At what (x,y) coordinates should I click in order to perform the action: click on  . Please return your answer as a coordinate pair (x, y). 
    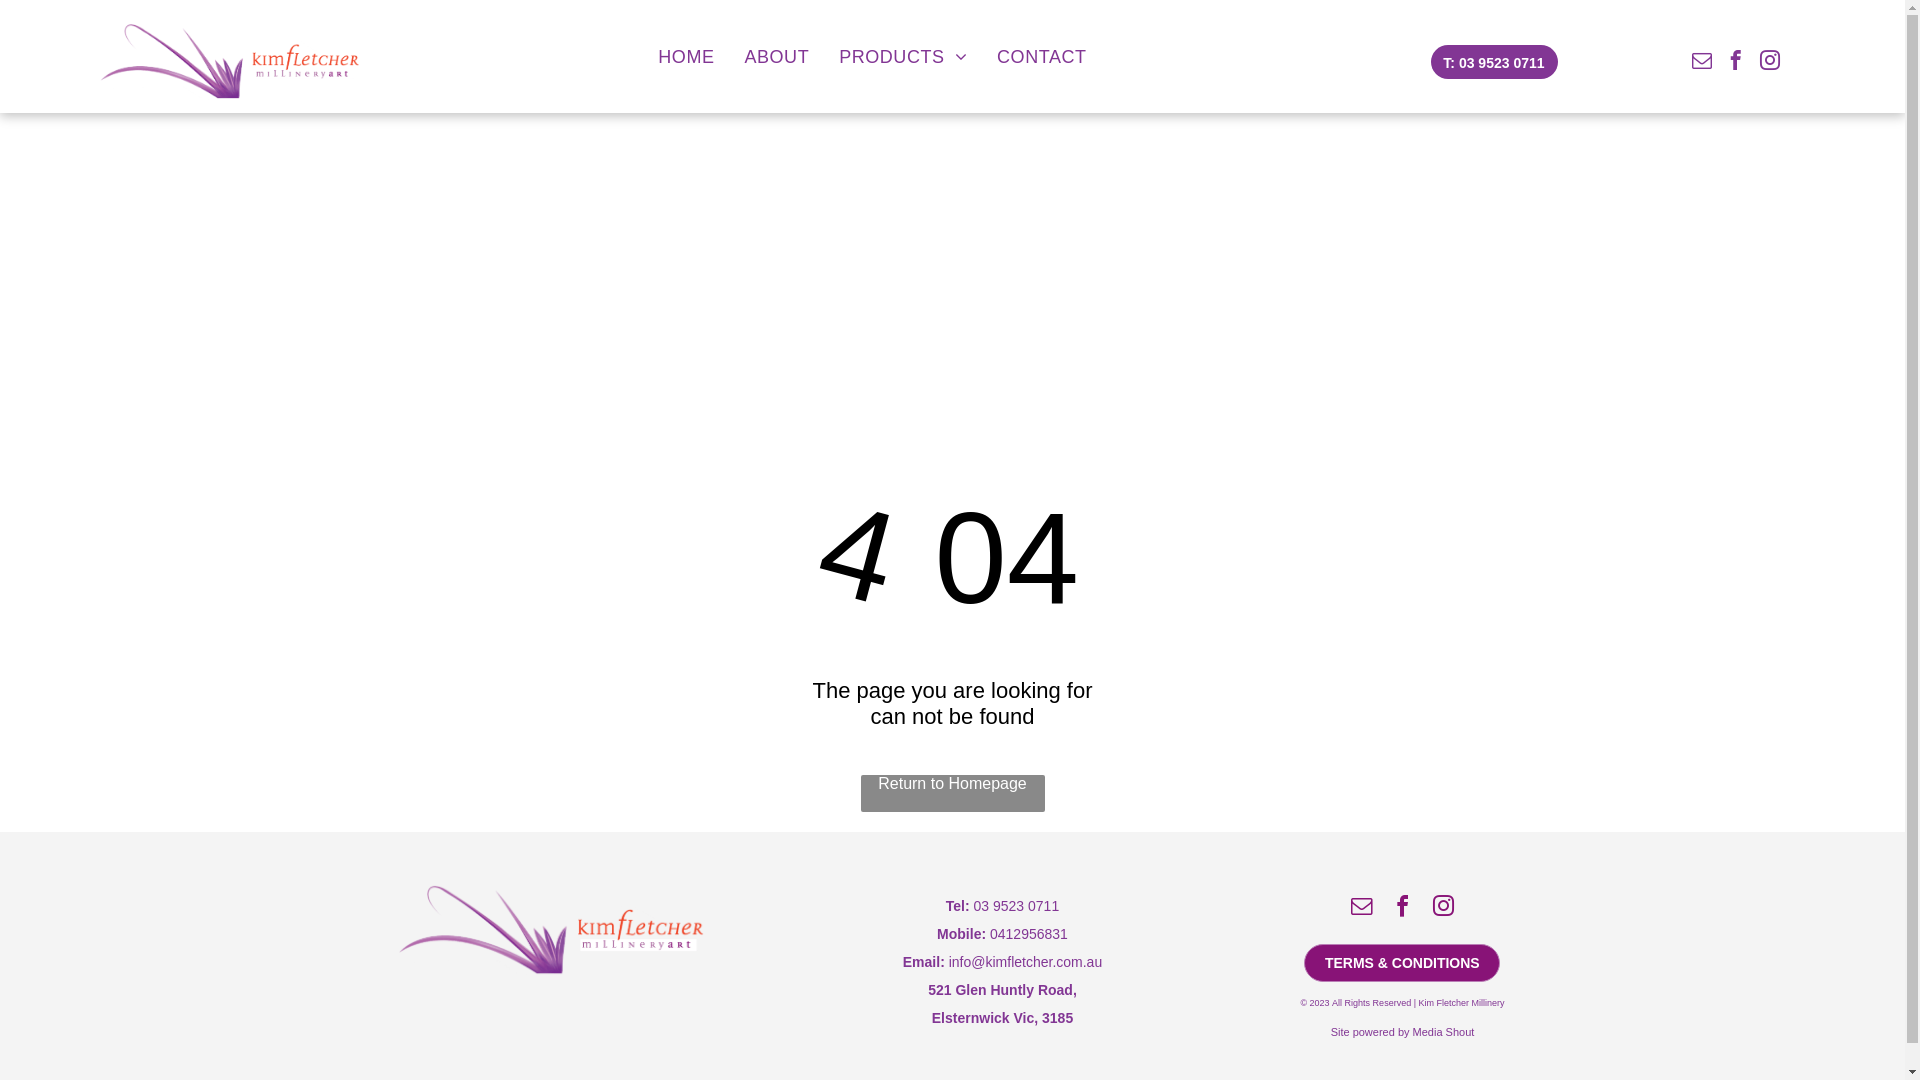
    Looking at the image, I should click on (947, 962).